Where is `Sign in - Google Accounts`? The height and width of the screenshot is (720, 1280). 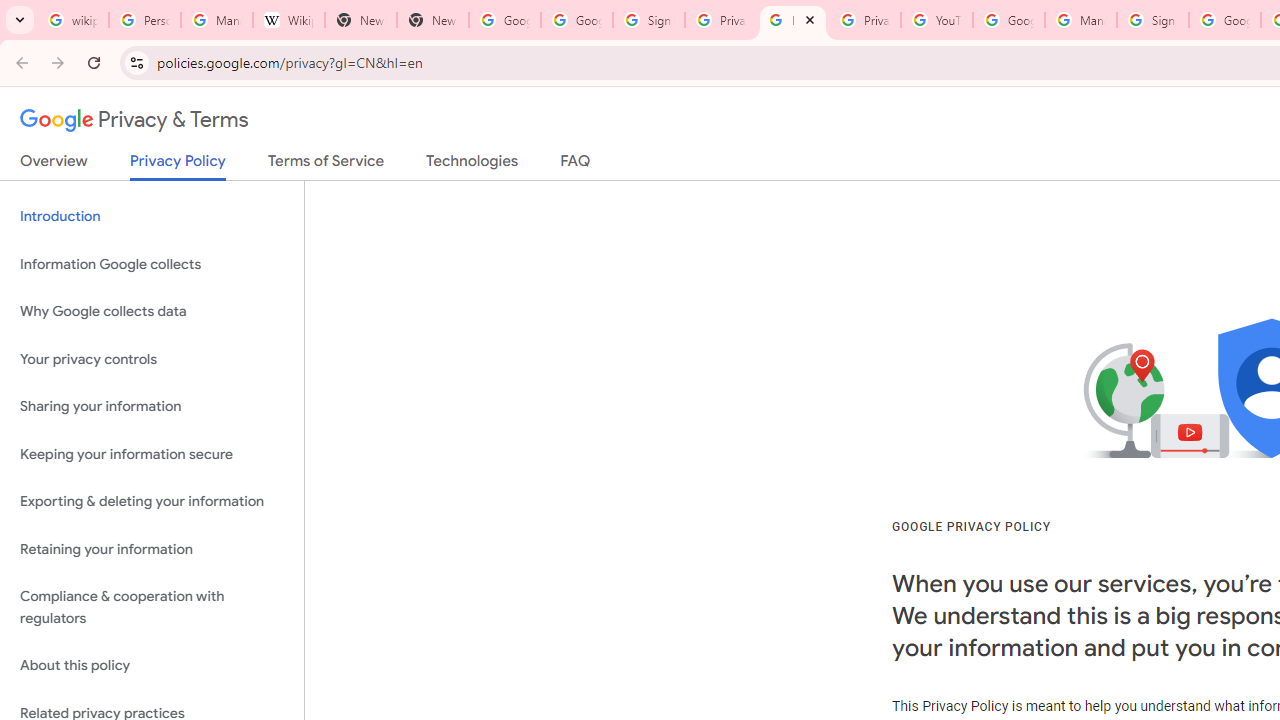 Sign in - Google Accounts is located at coordinates (1153, 20).